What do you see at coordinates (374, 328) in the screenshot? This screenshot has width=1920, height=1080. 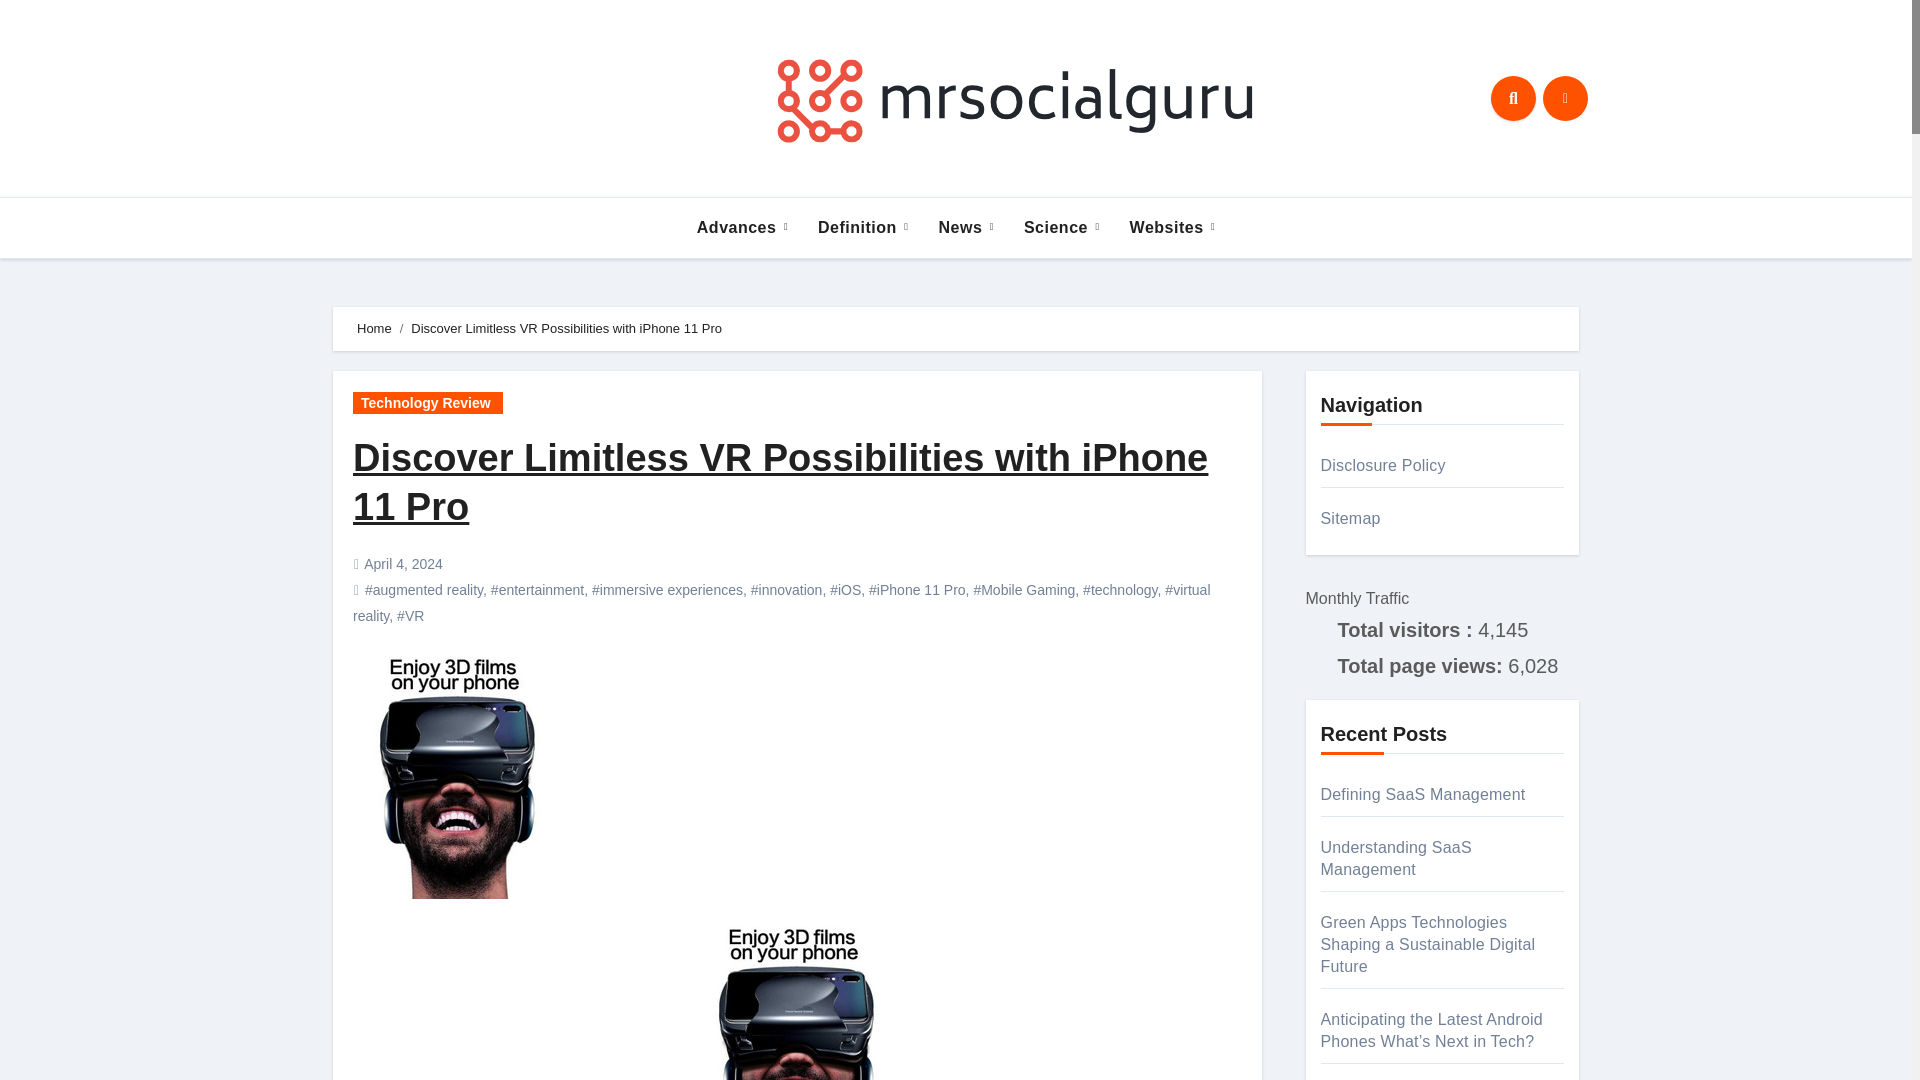 I see `Home` at bounding box center [374, 328].